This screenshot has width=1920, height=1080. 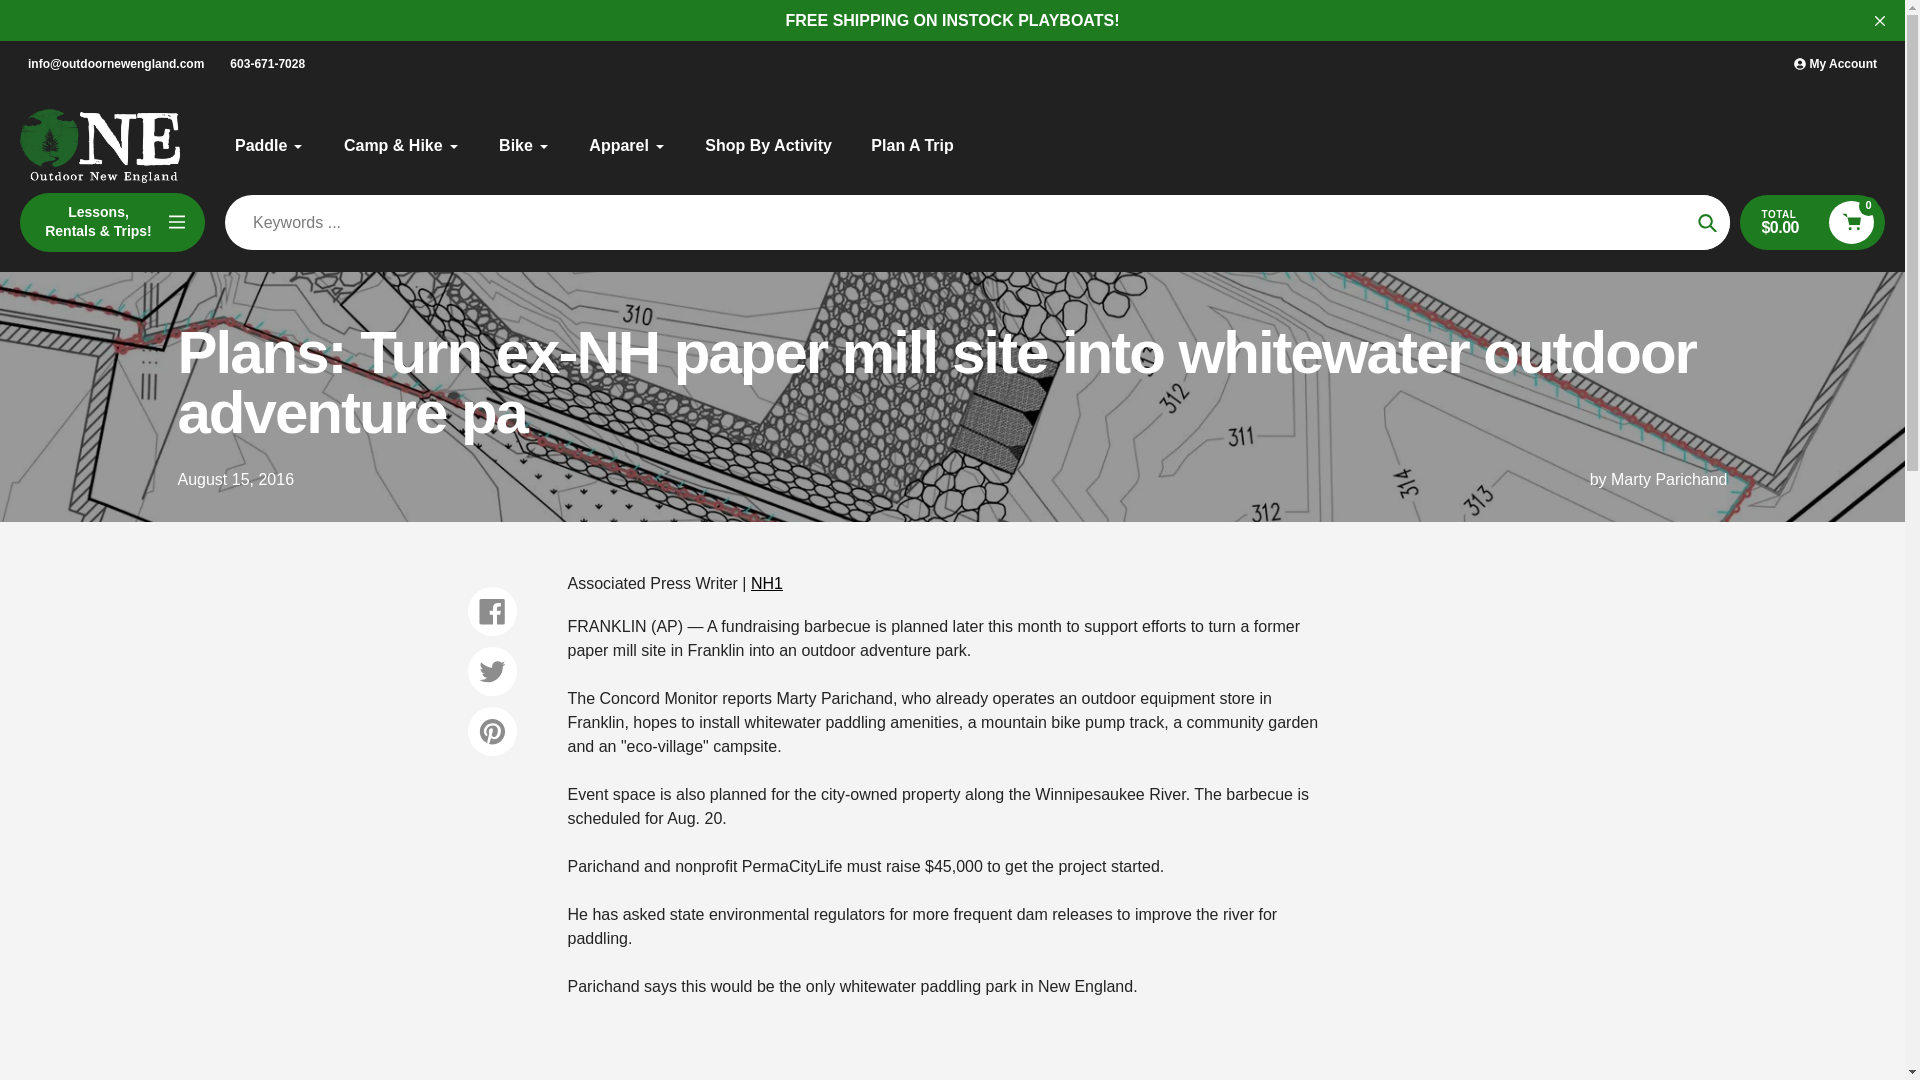 I want to click on 603-671-7028, so click(x=267, y=64).